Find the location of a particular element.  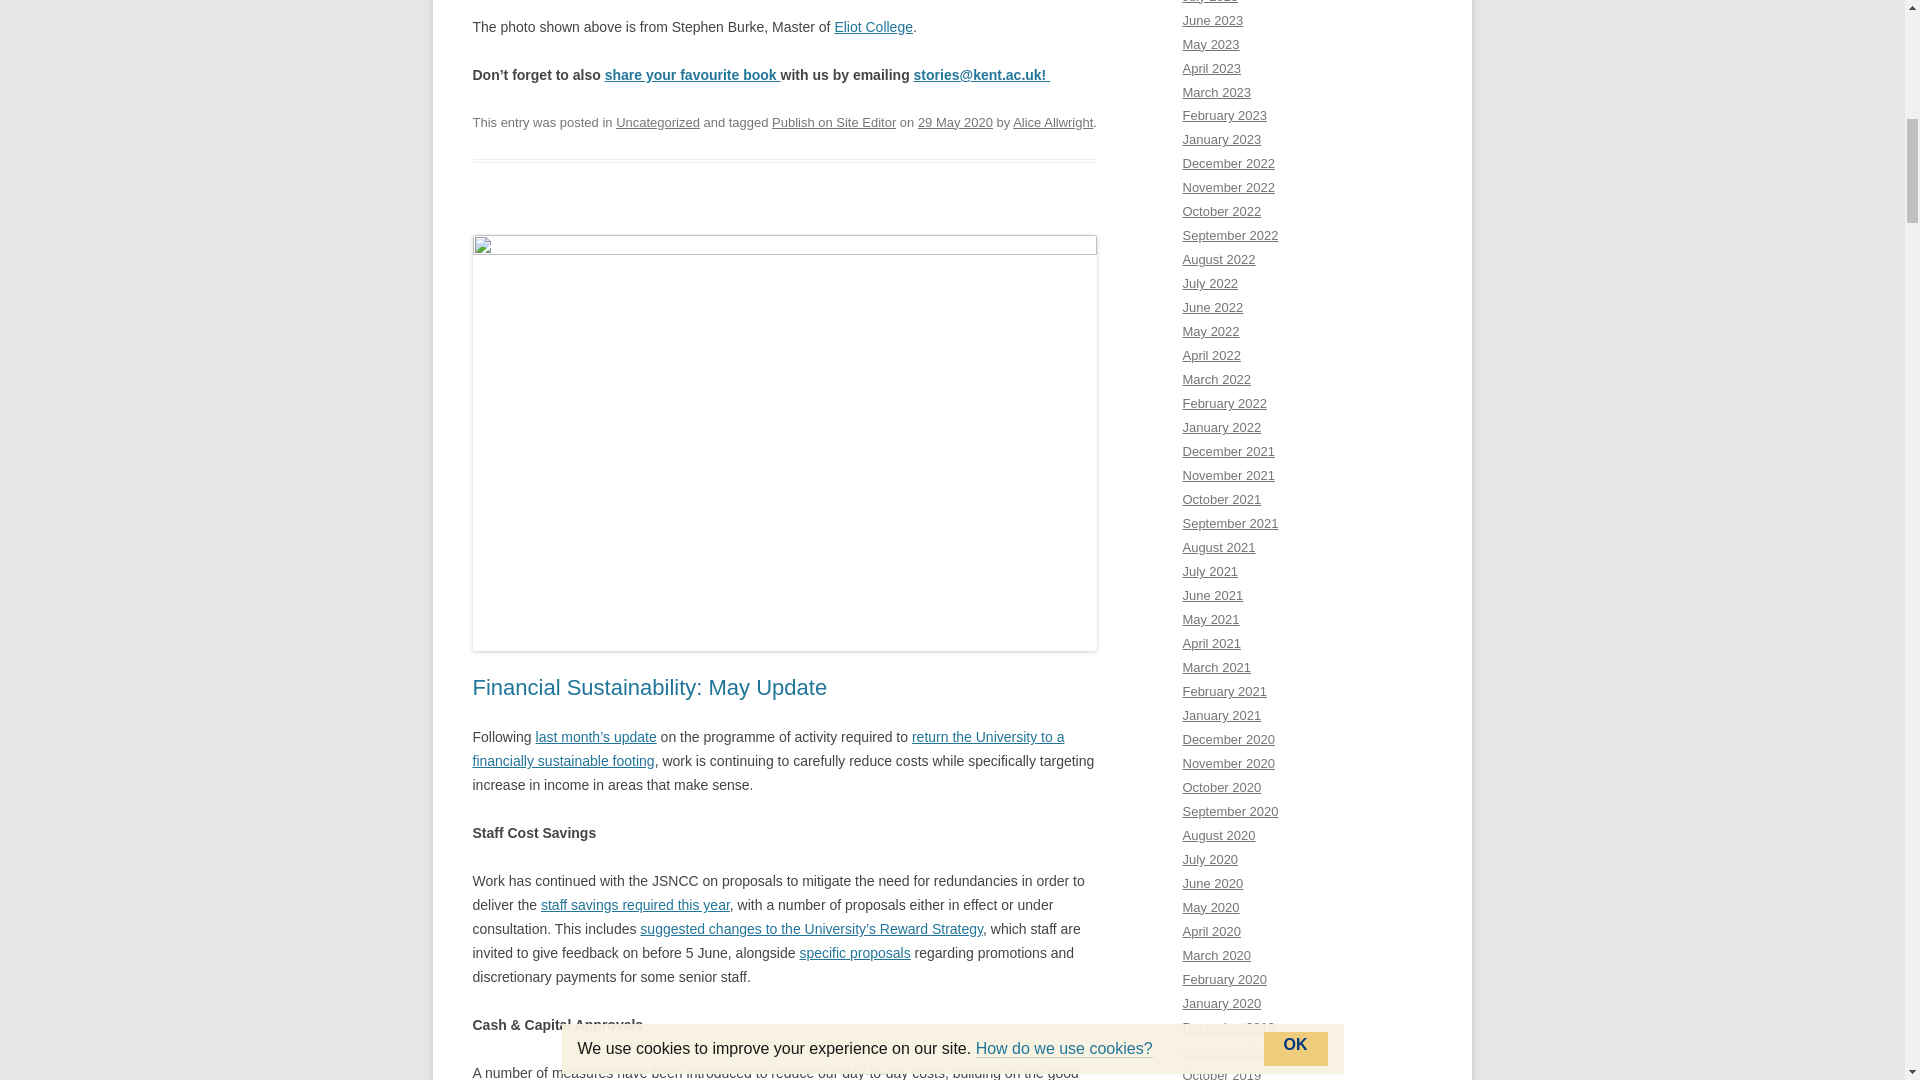

Eliot College is located at coordinates (873, 26).